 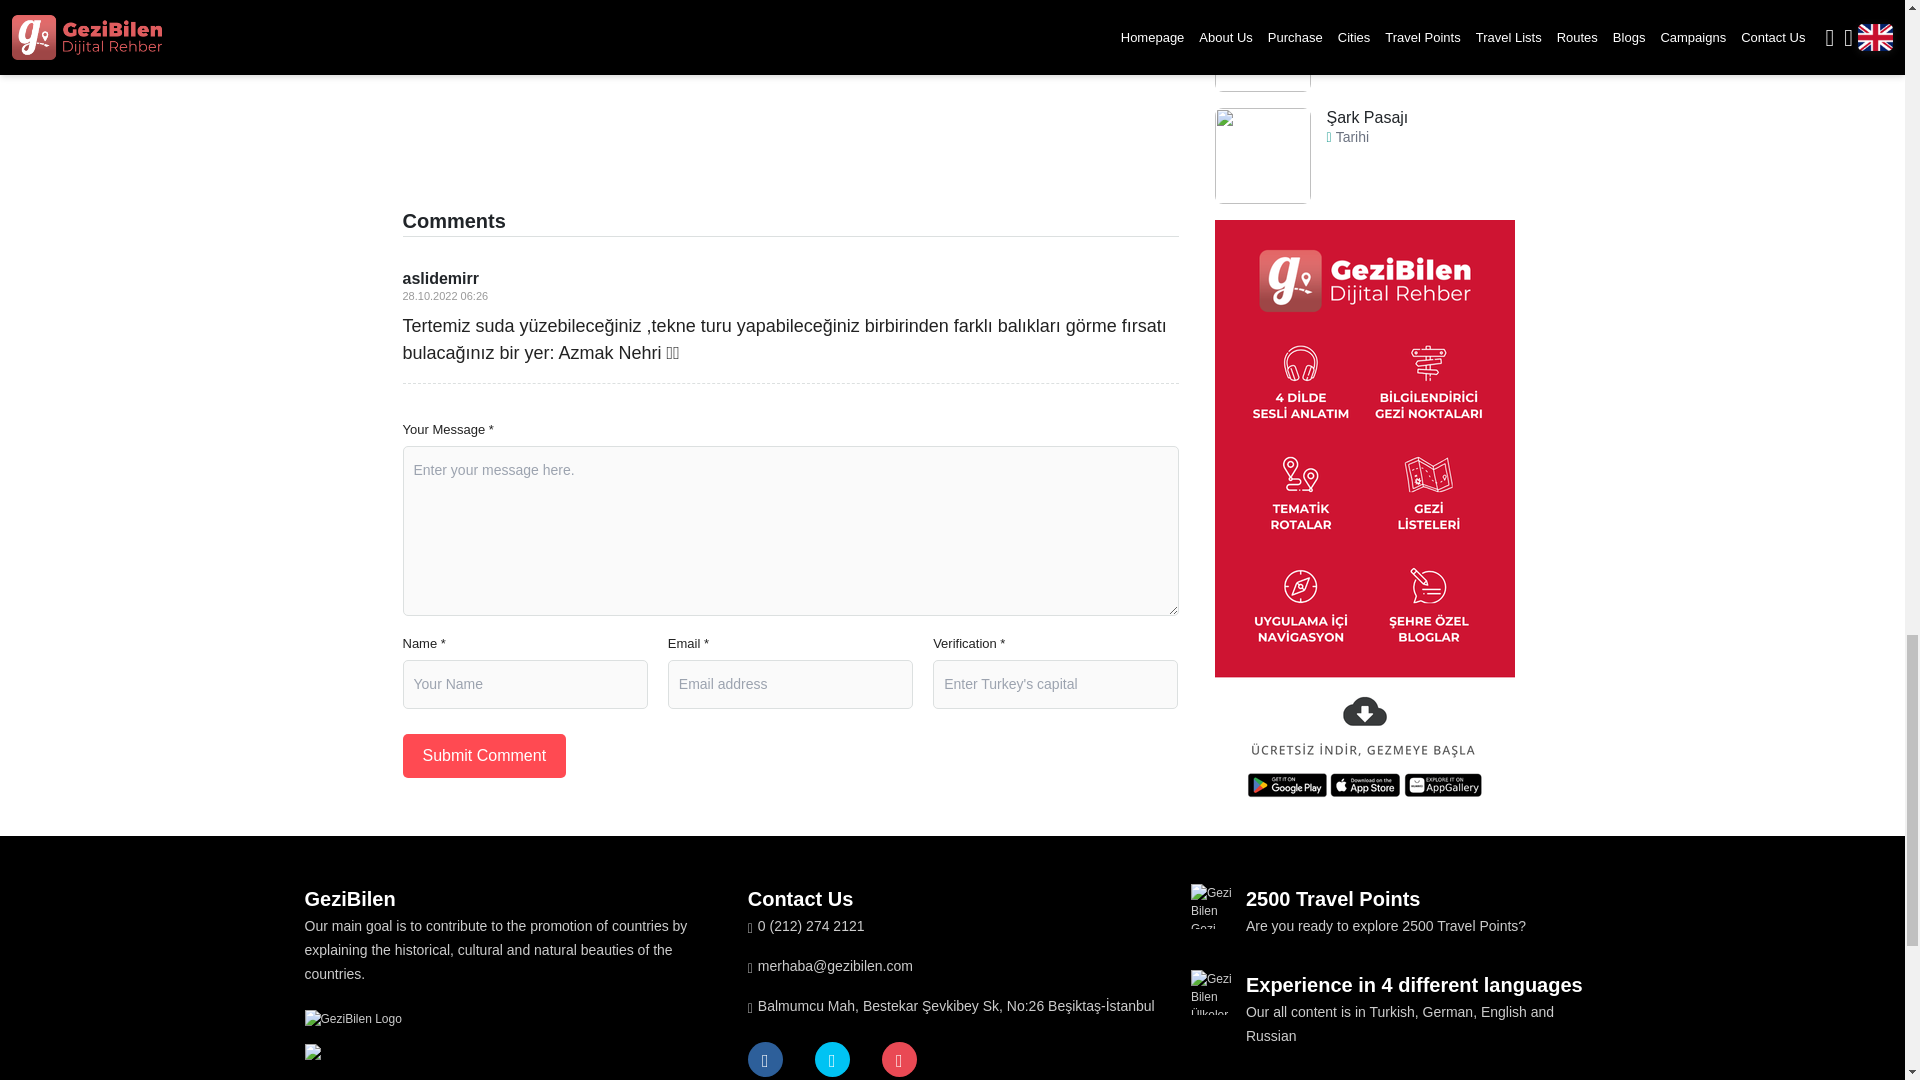 What do you see at coordinates (508, 1018) in the screenshot?
I see `GeziBilen` at bounding box center [508, 1018].